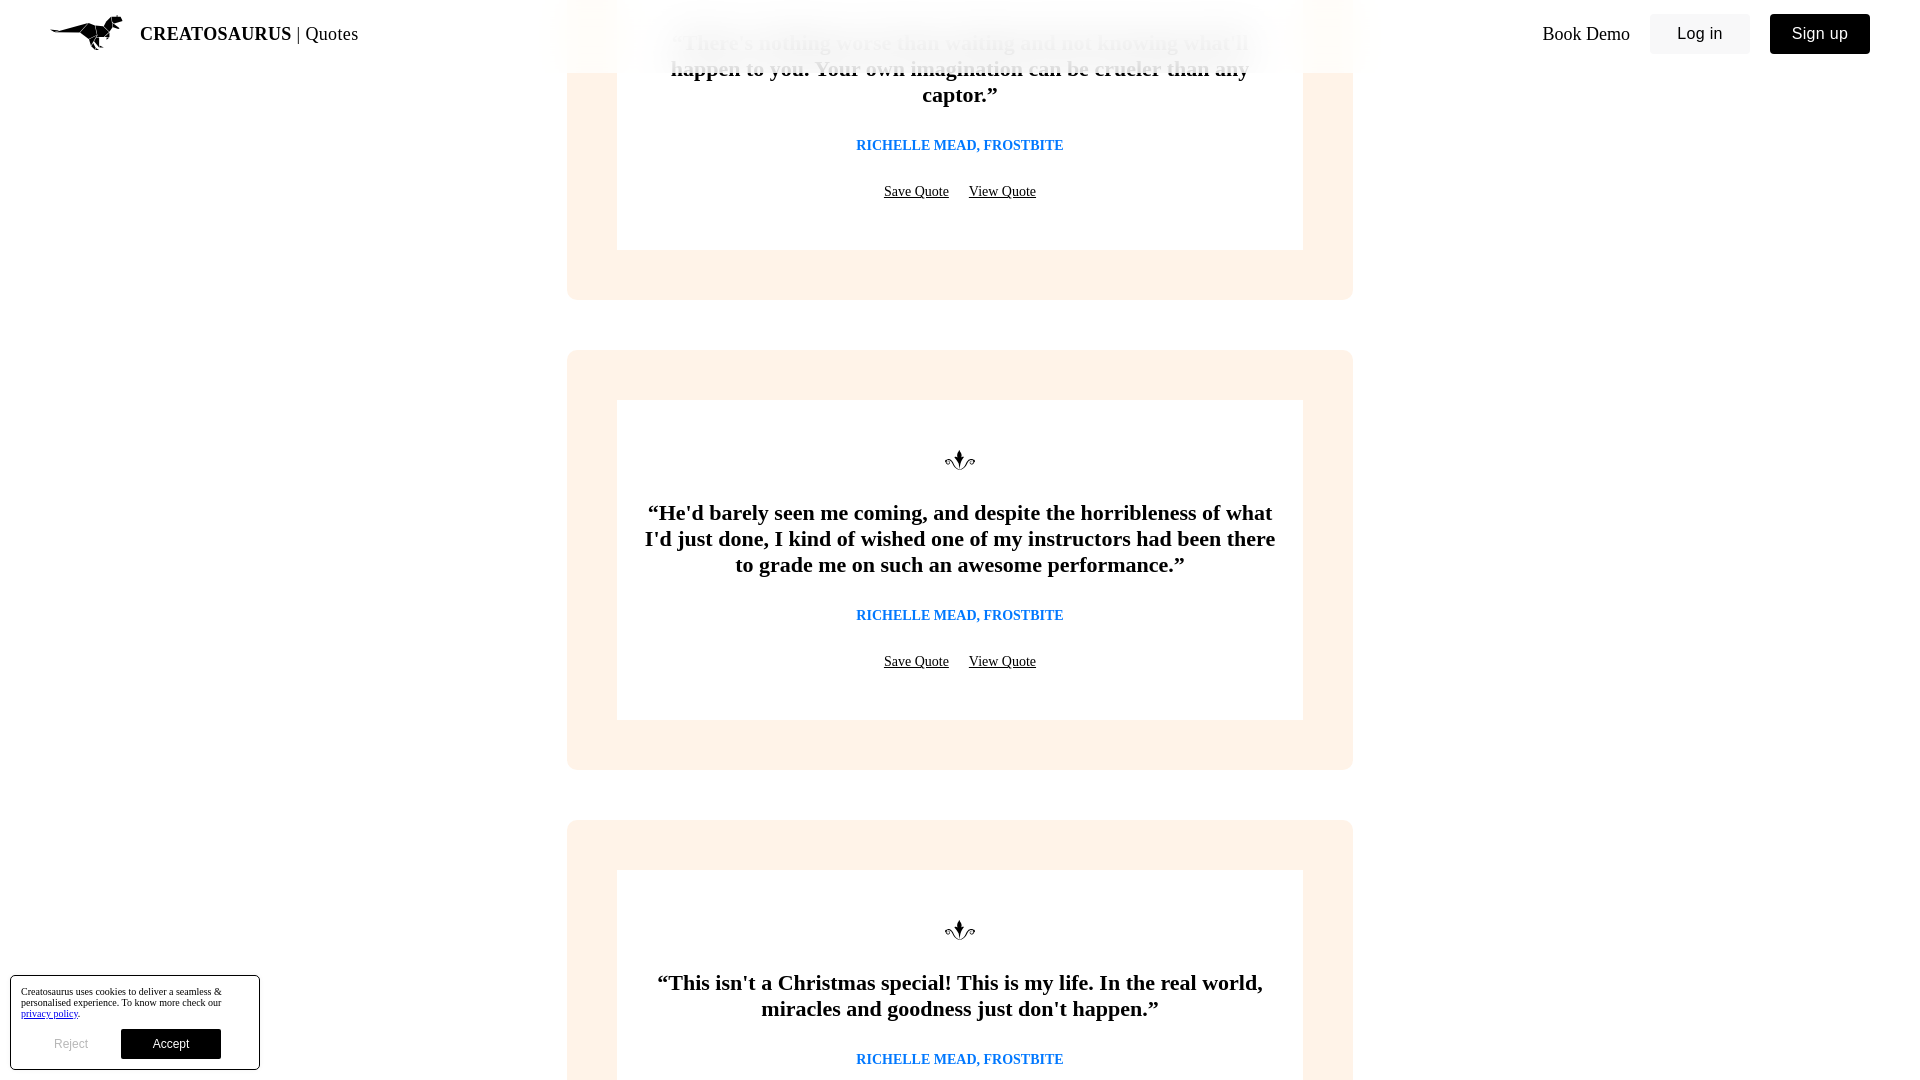 This screenshot has width=1920, height=1080. Describe the element at coordinates (960, 616) in the screenshot. I see `RICHELLE MEAD, FROSTBITE` at that location.